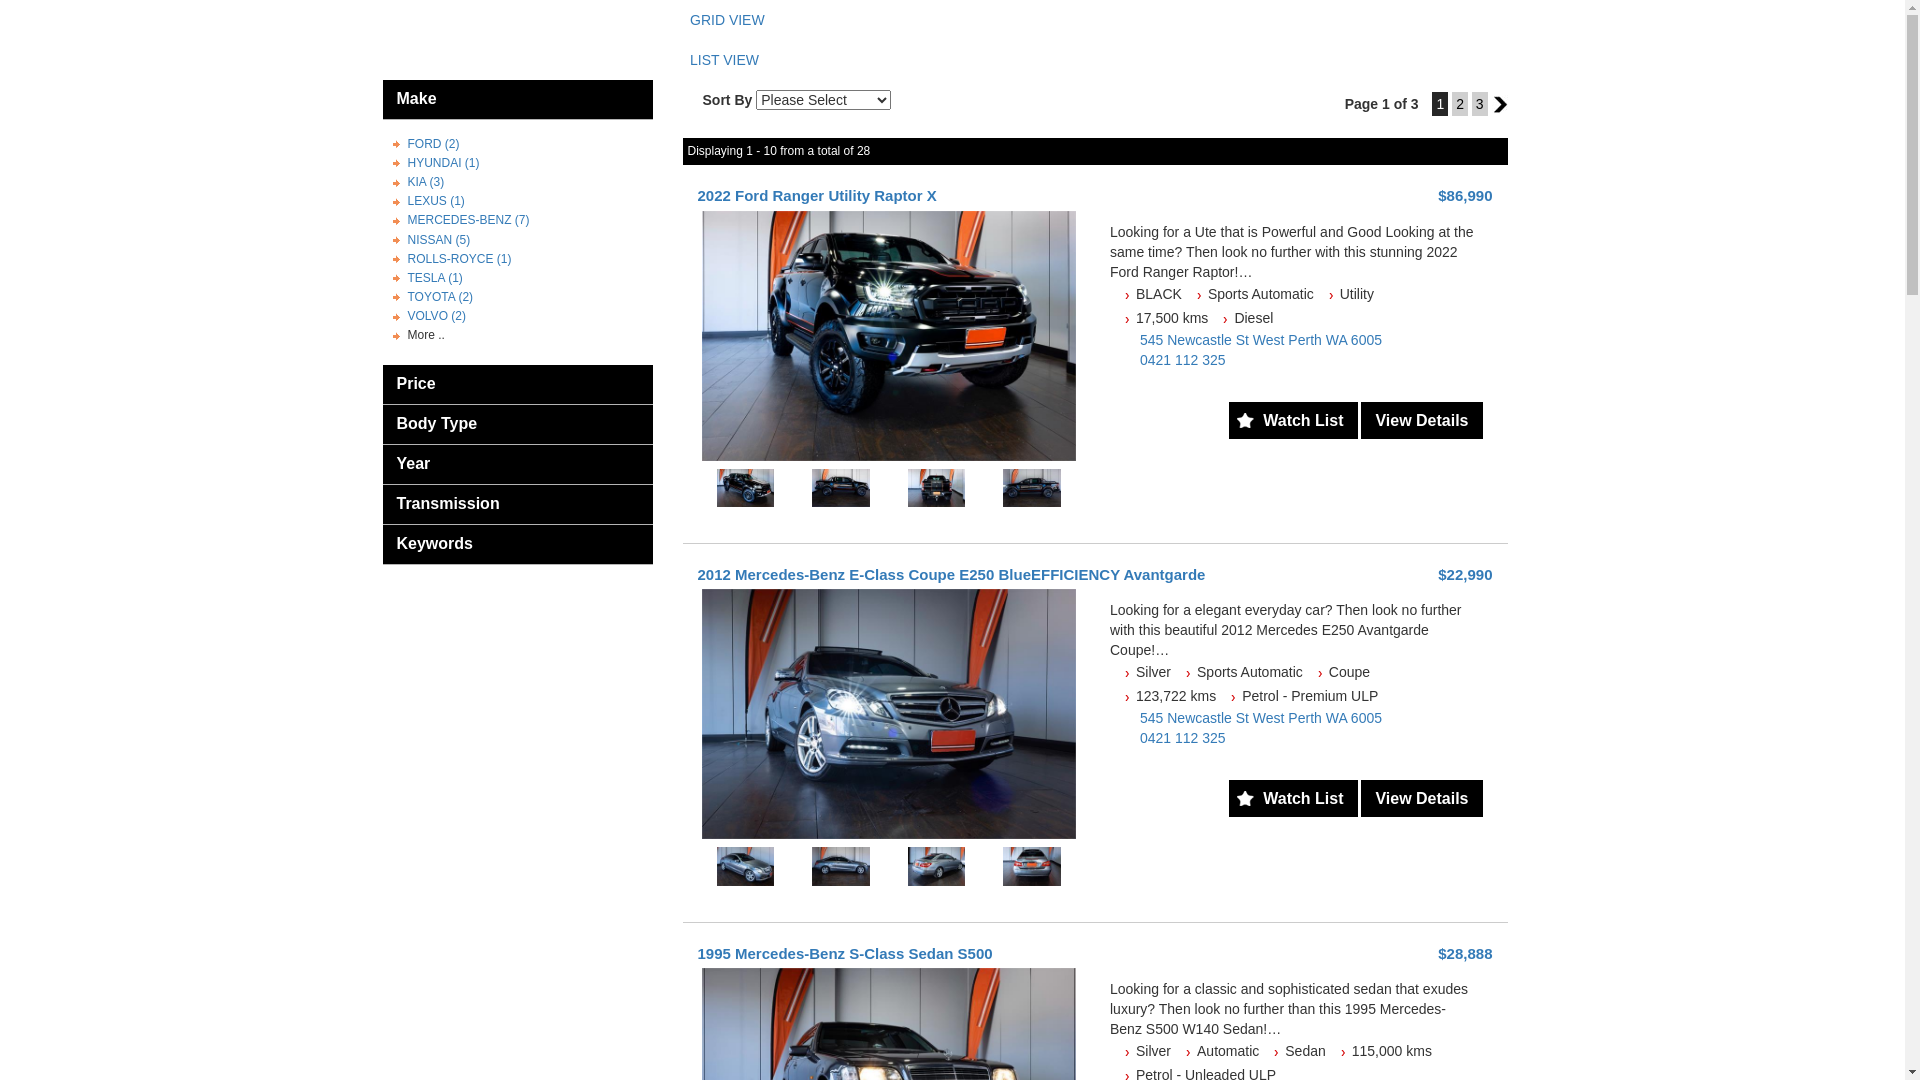  What do you see at coordinates (890, 714) in the screenshot?
I see `2012-Mercedes-Benz-E-Class` at bounding box center [890, 714].